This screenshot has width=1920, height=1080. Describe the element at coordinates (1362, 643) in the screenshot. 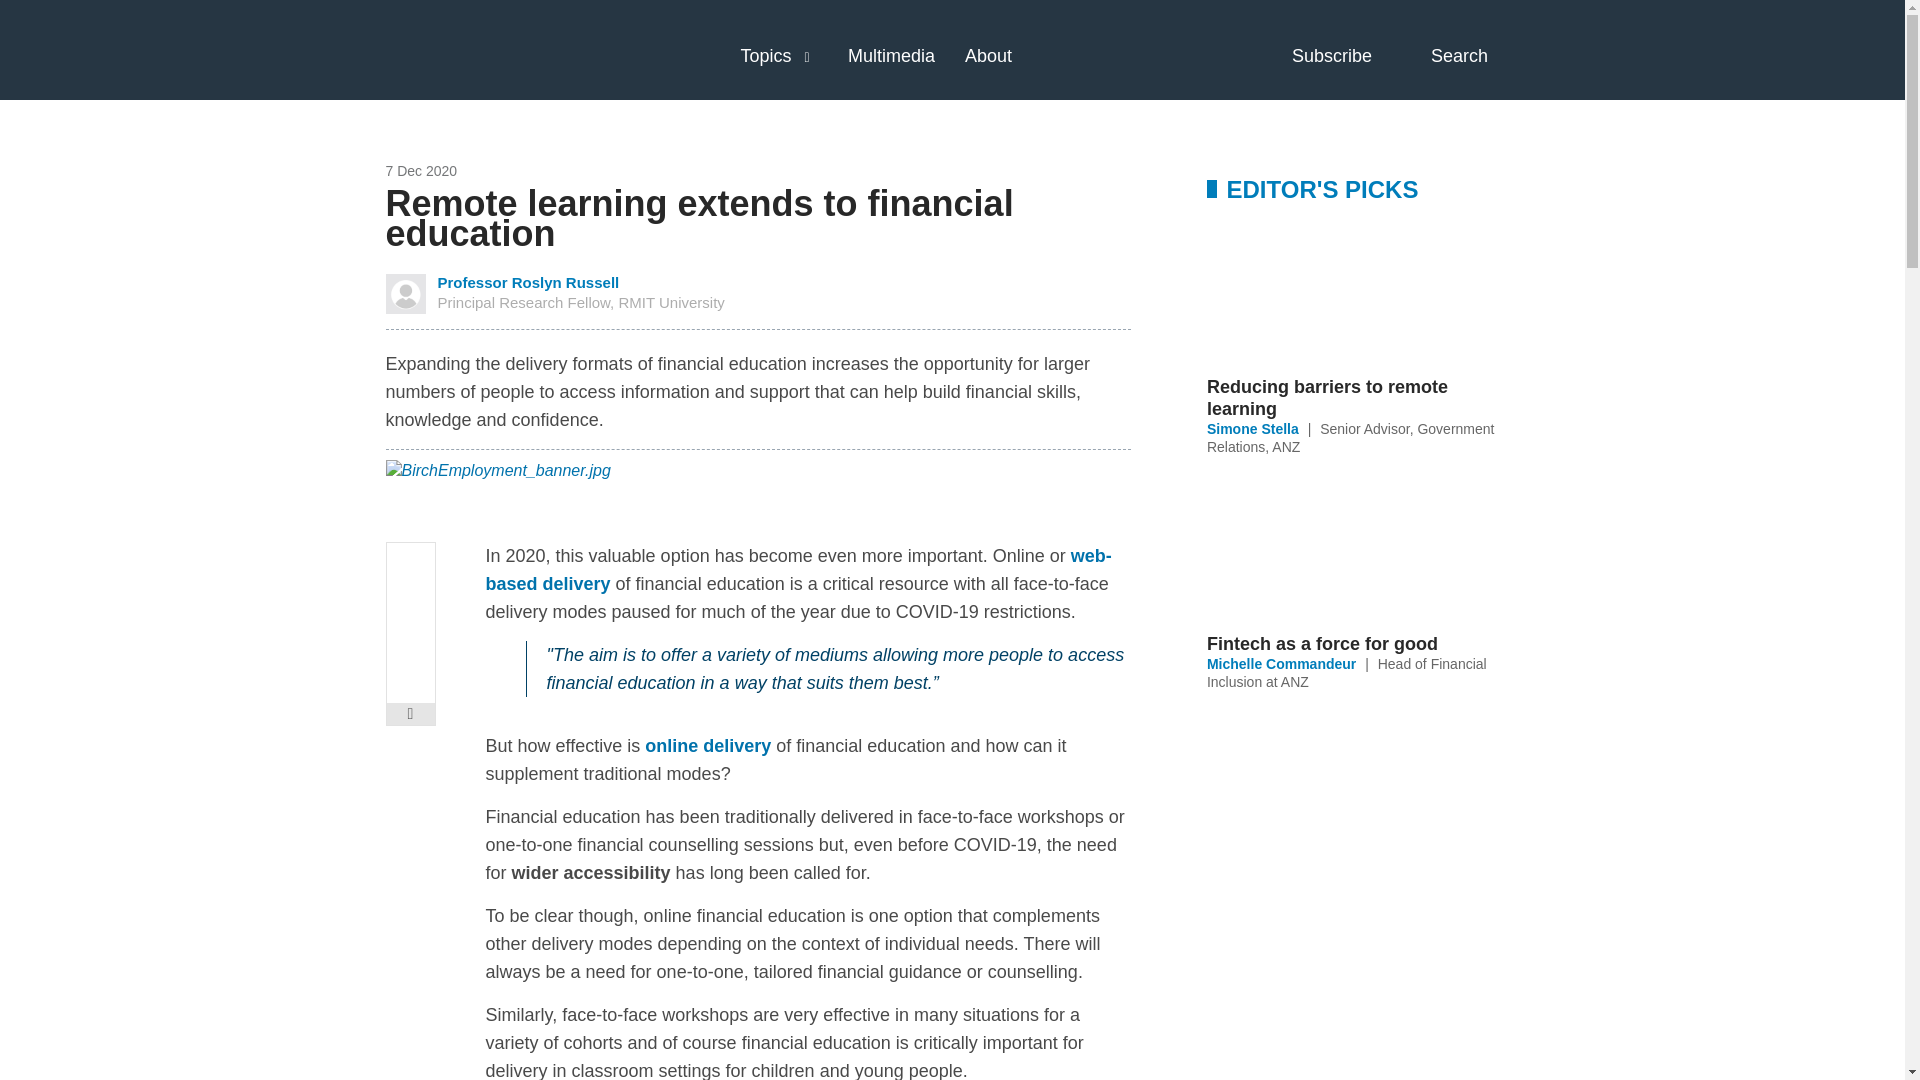

I see `Fintech as a force for good` at that location.